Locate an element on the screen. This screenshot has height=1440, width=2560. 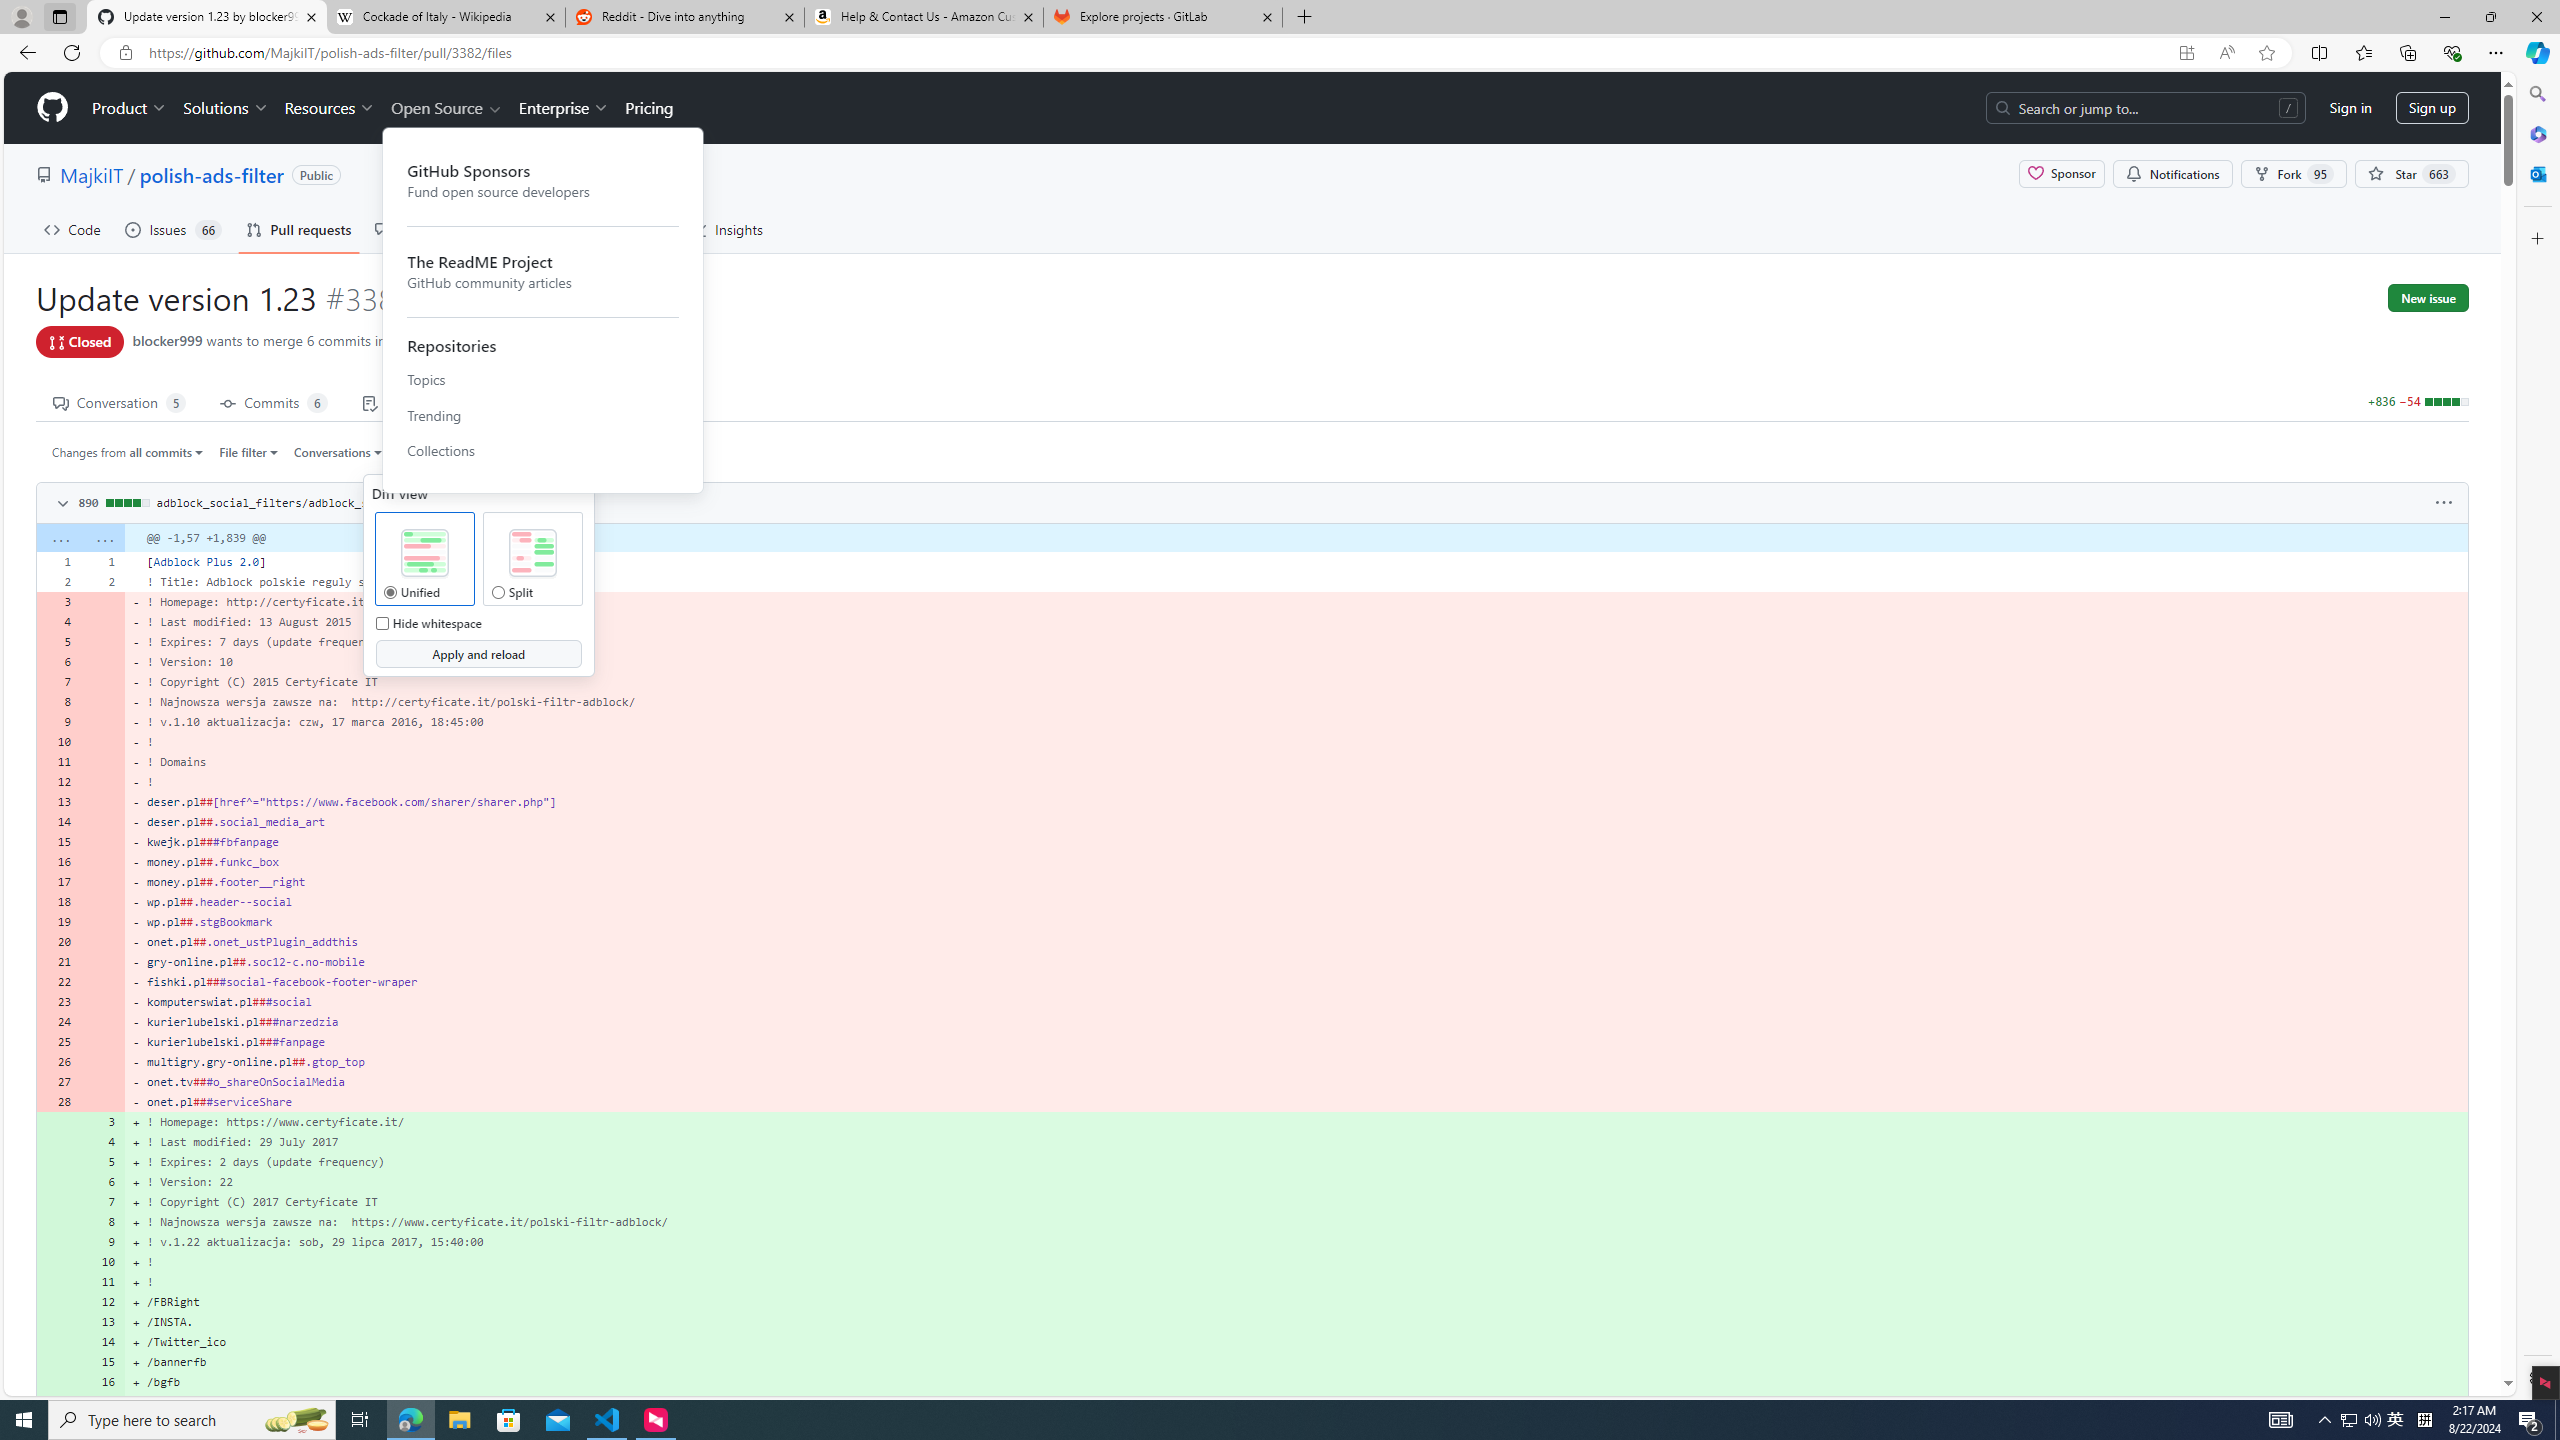
The ReadME ProjectGitHub community articles is located at coordinates (544, 270).